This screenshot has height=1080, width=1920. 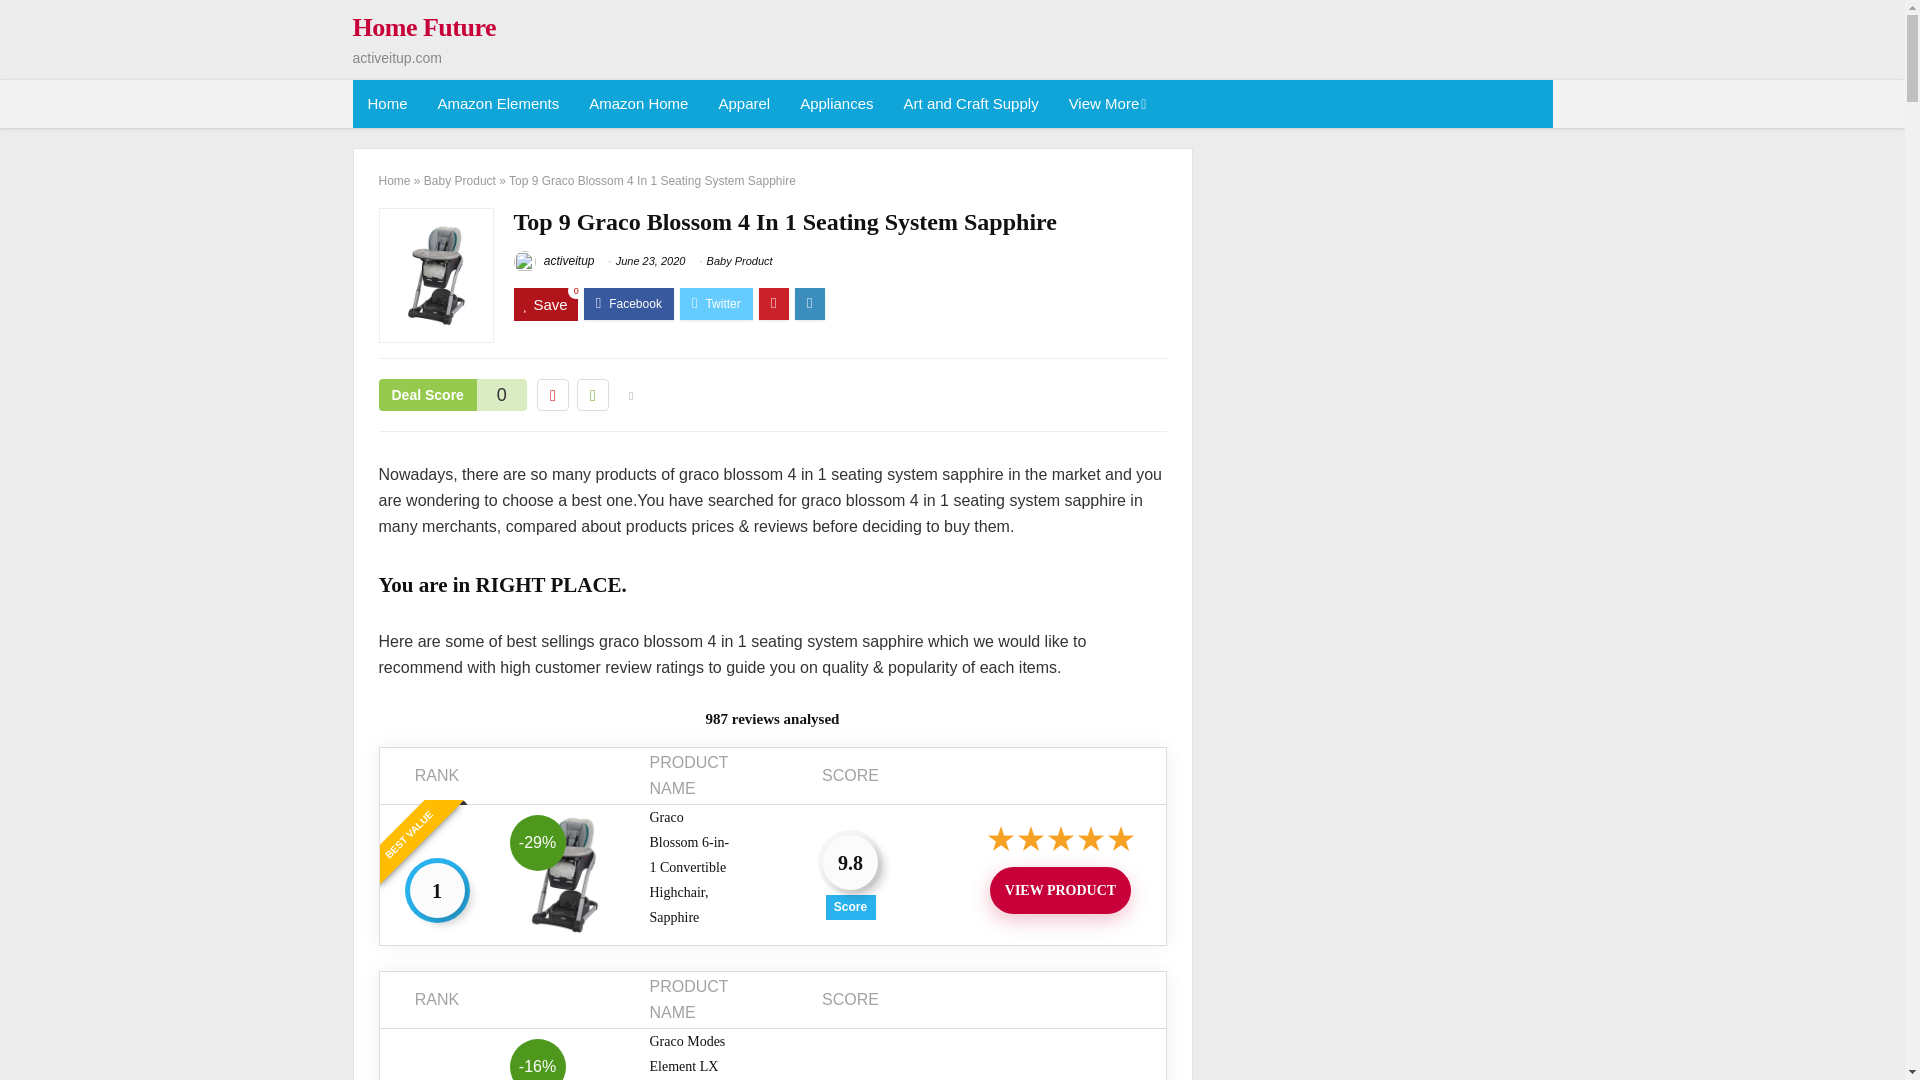 I want to click on Appliances, so click(x=836, y=104).